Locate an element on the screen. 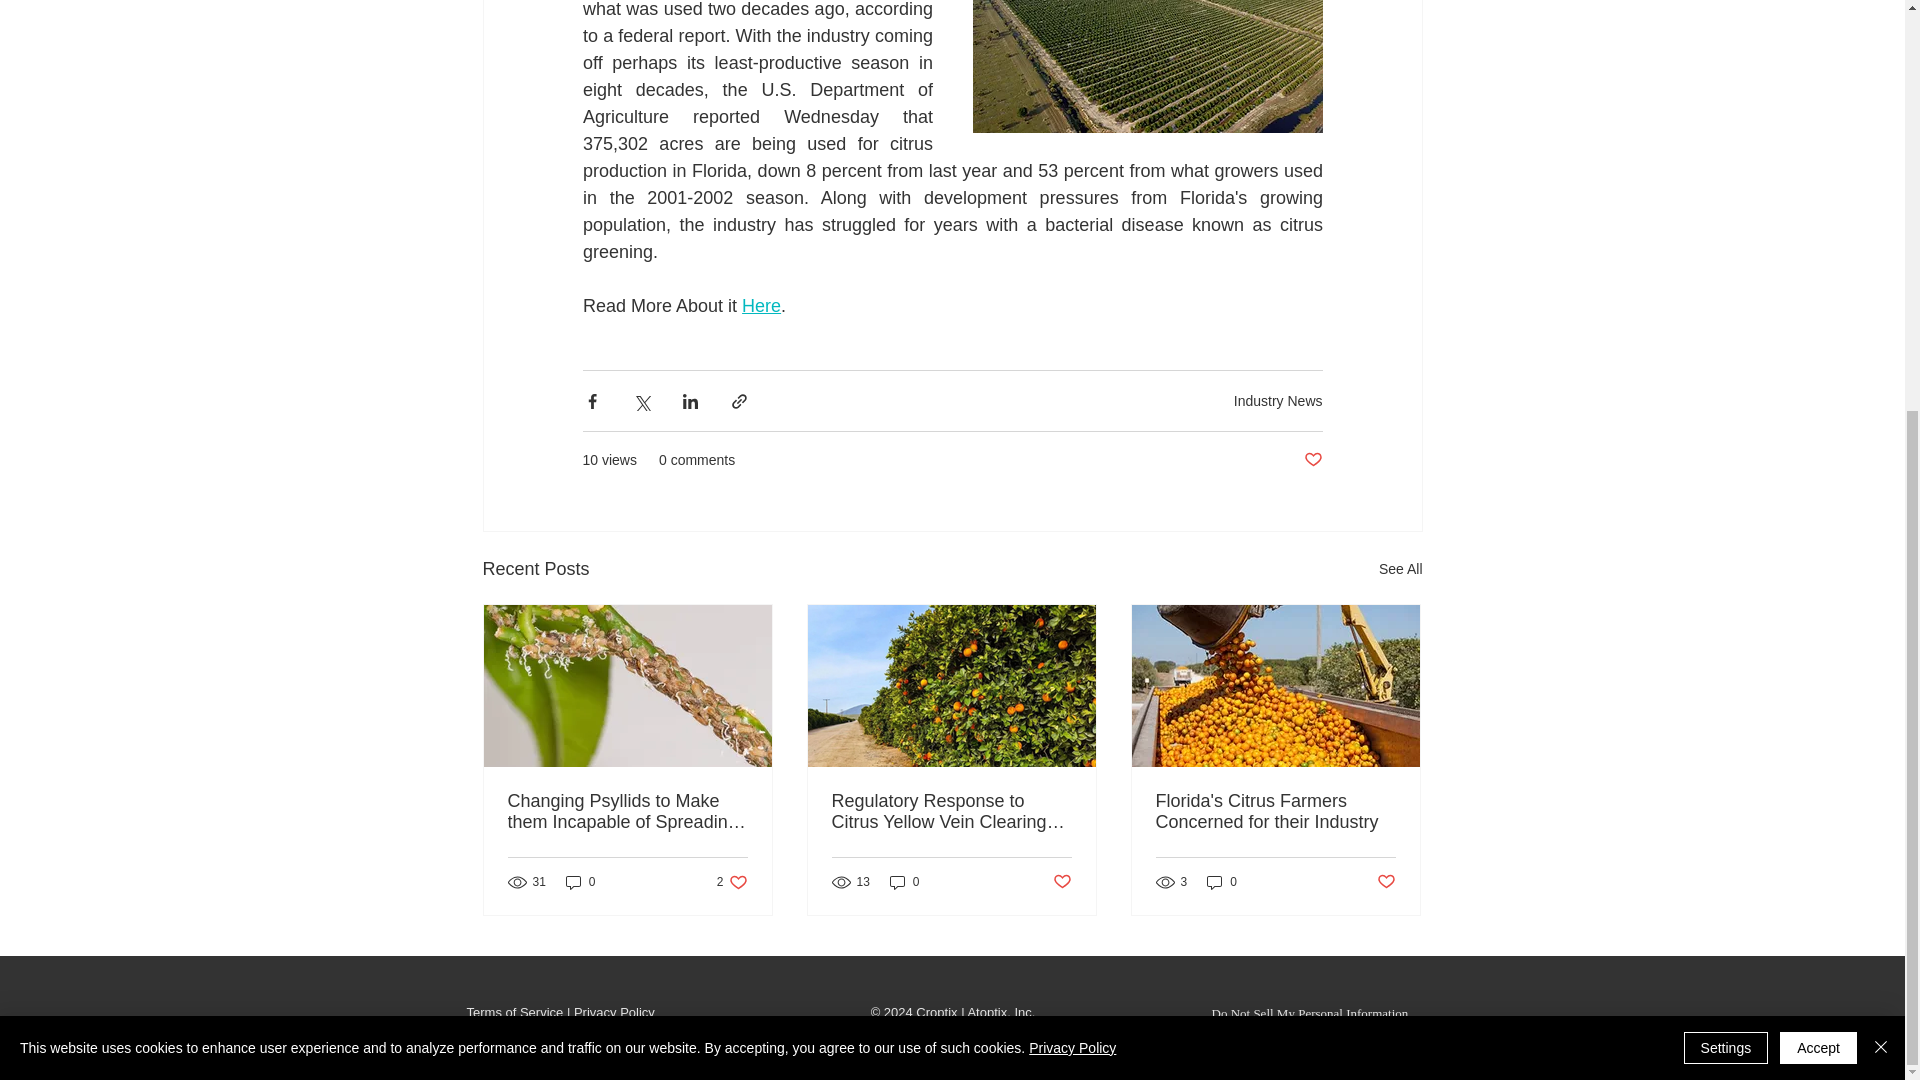  Changing Psyllids to Make them Incapable of Spreading HLB is located at coordinates (904, 882).